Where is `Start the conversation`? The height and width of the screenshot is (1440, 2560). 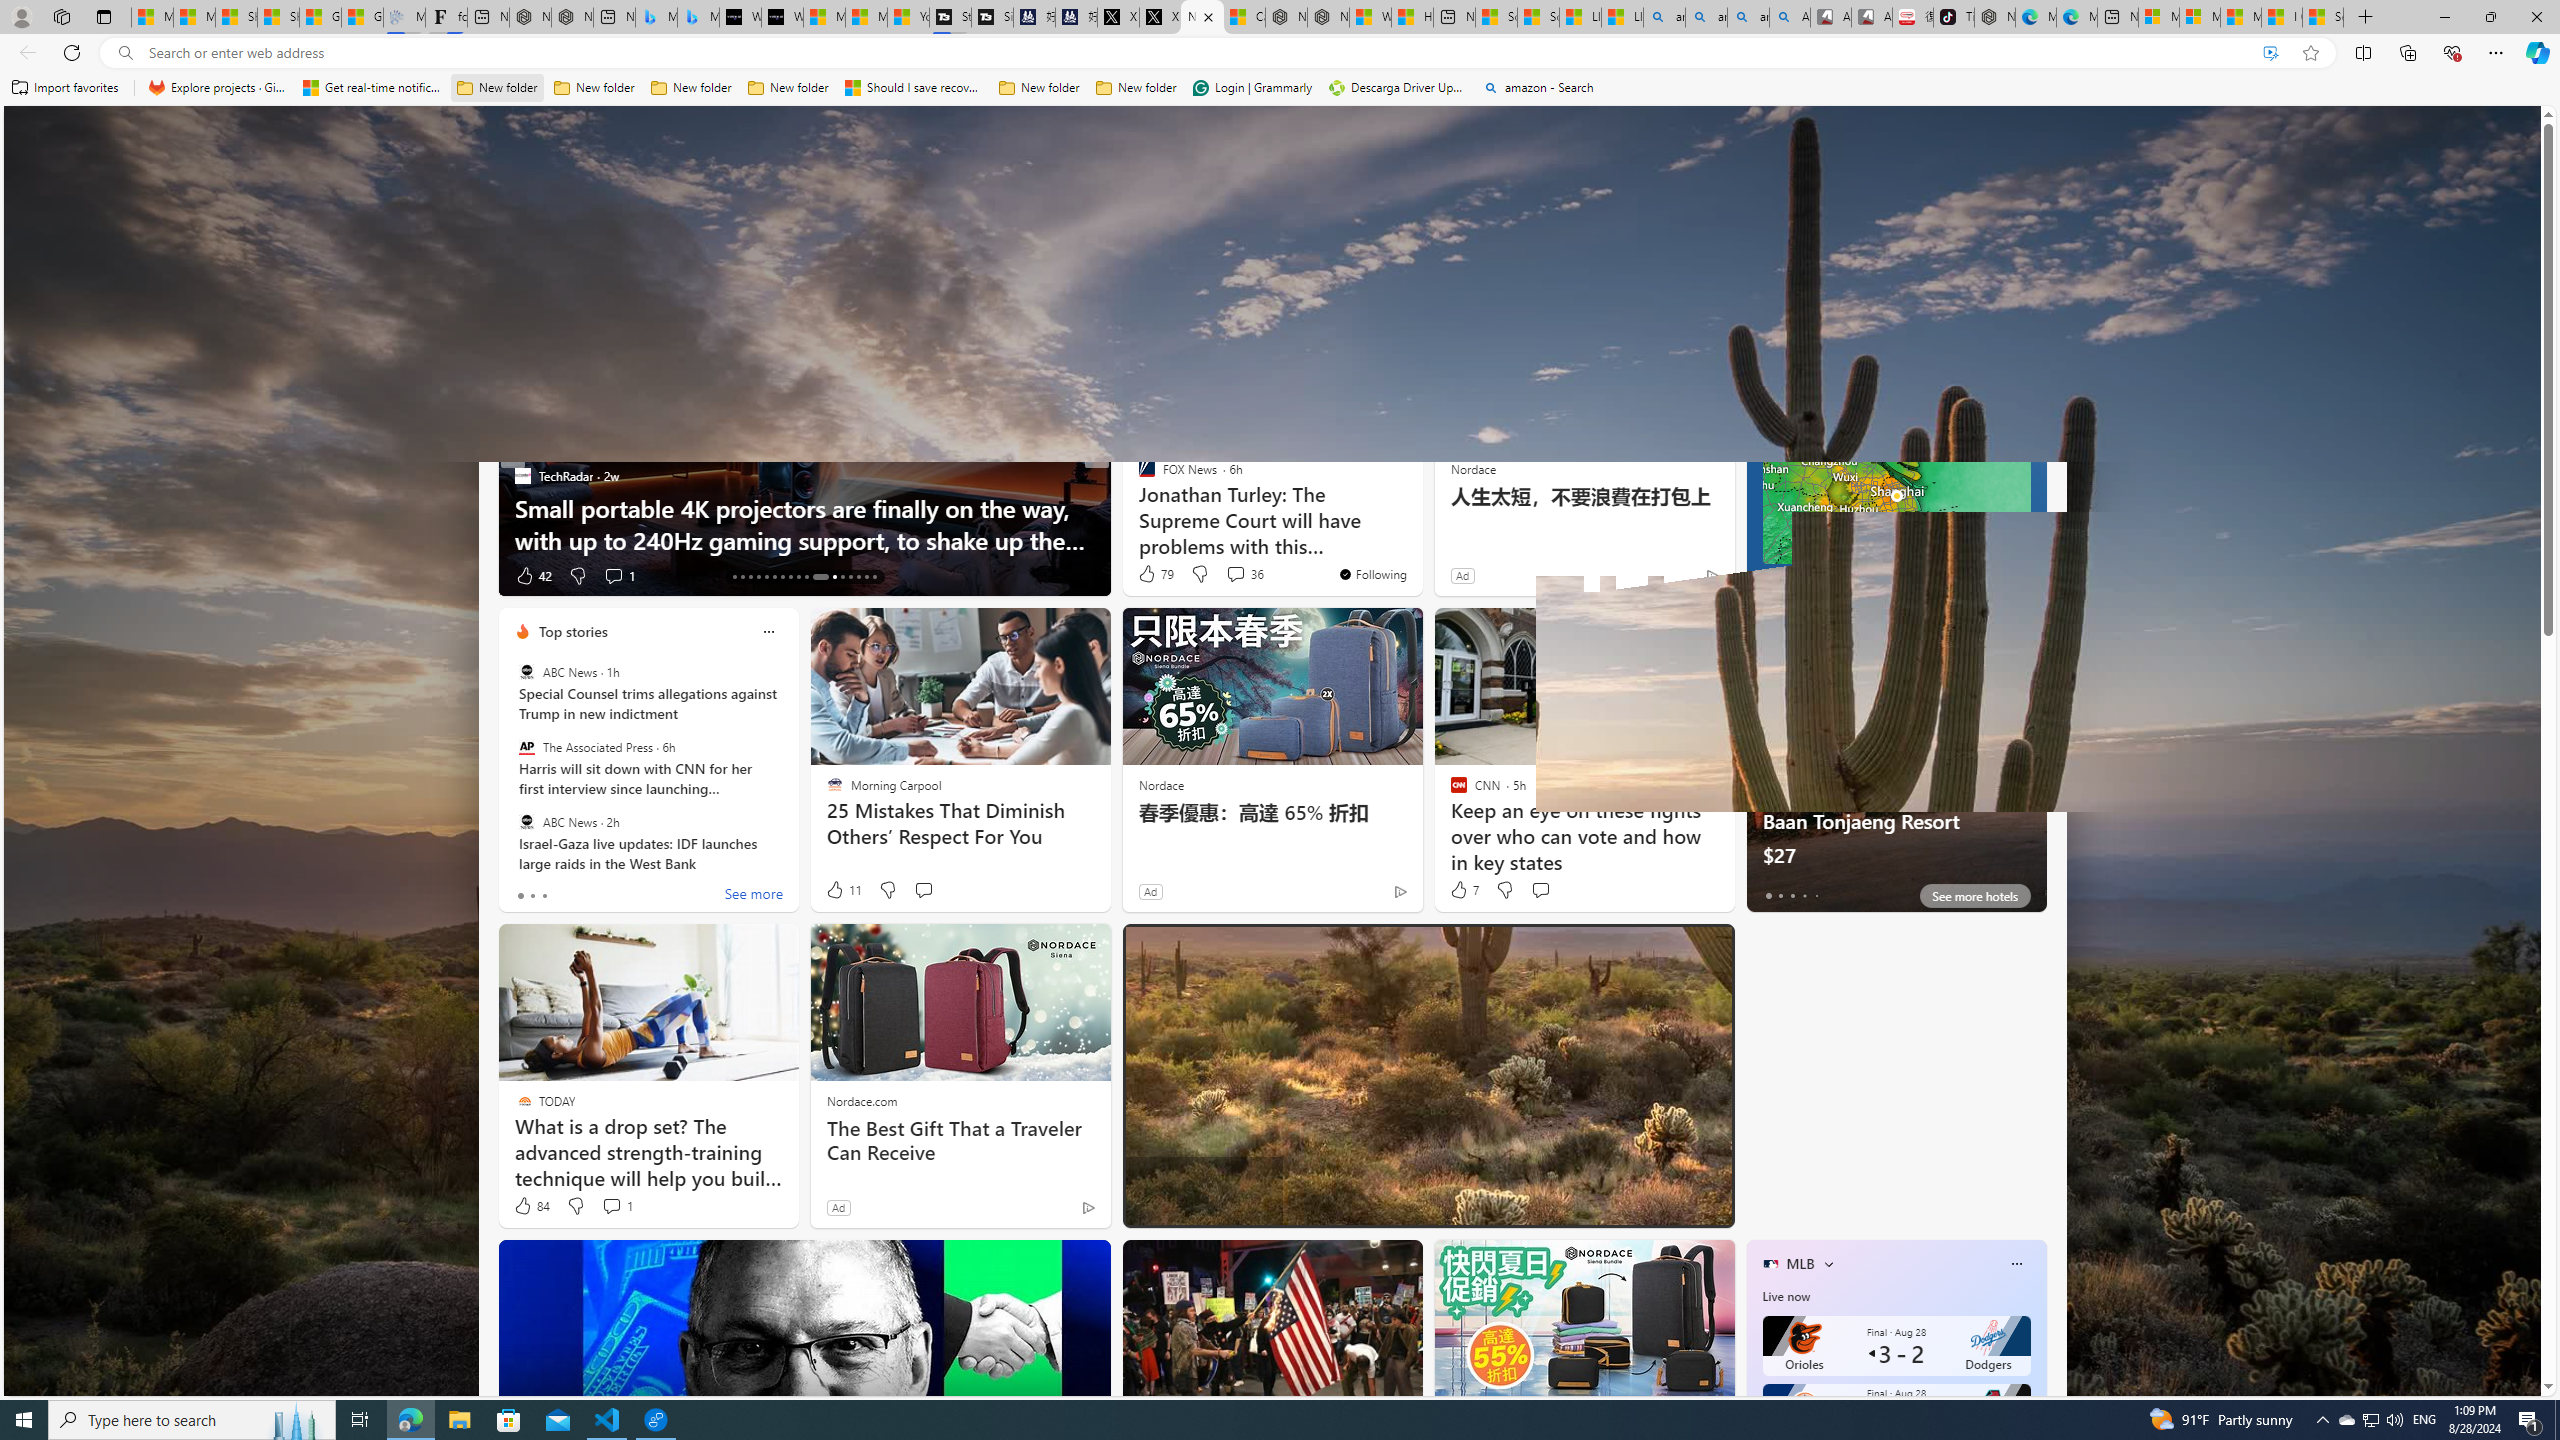 Start the conversation is located at coordinates (1540, 890).